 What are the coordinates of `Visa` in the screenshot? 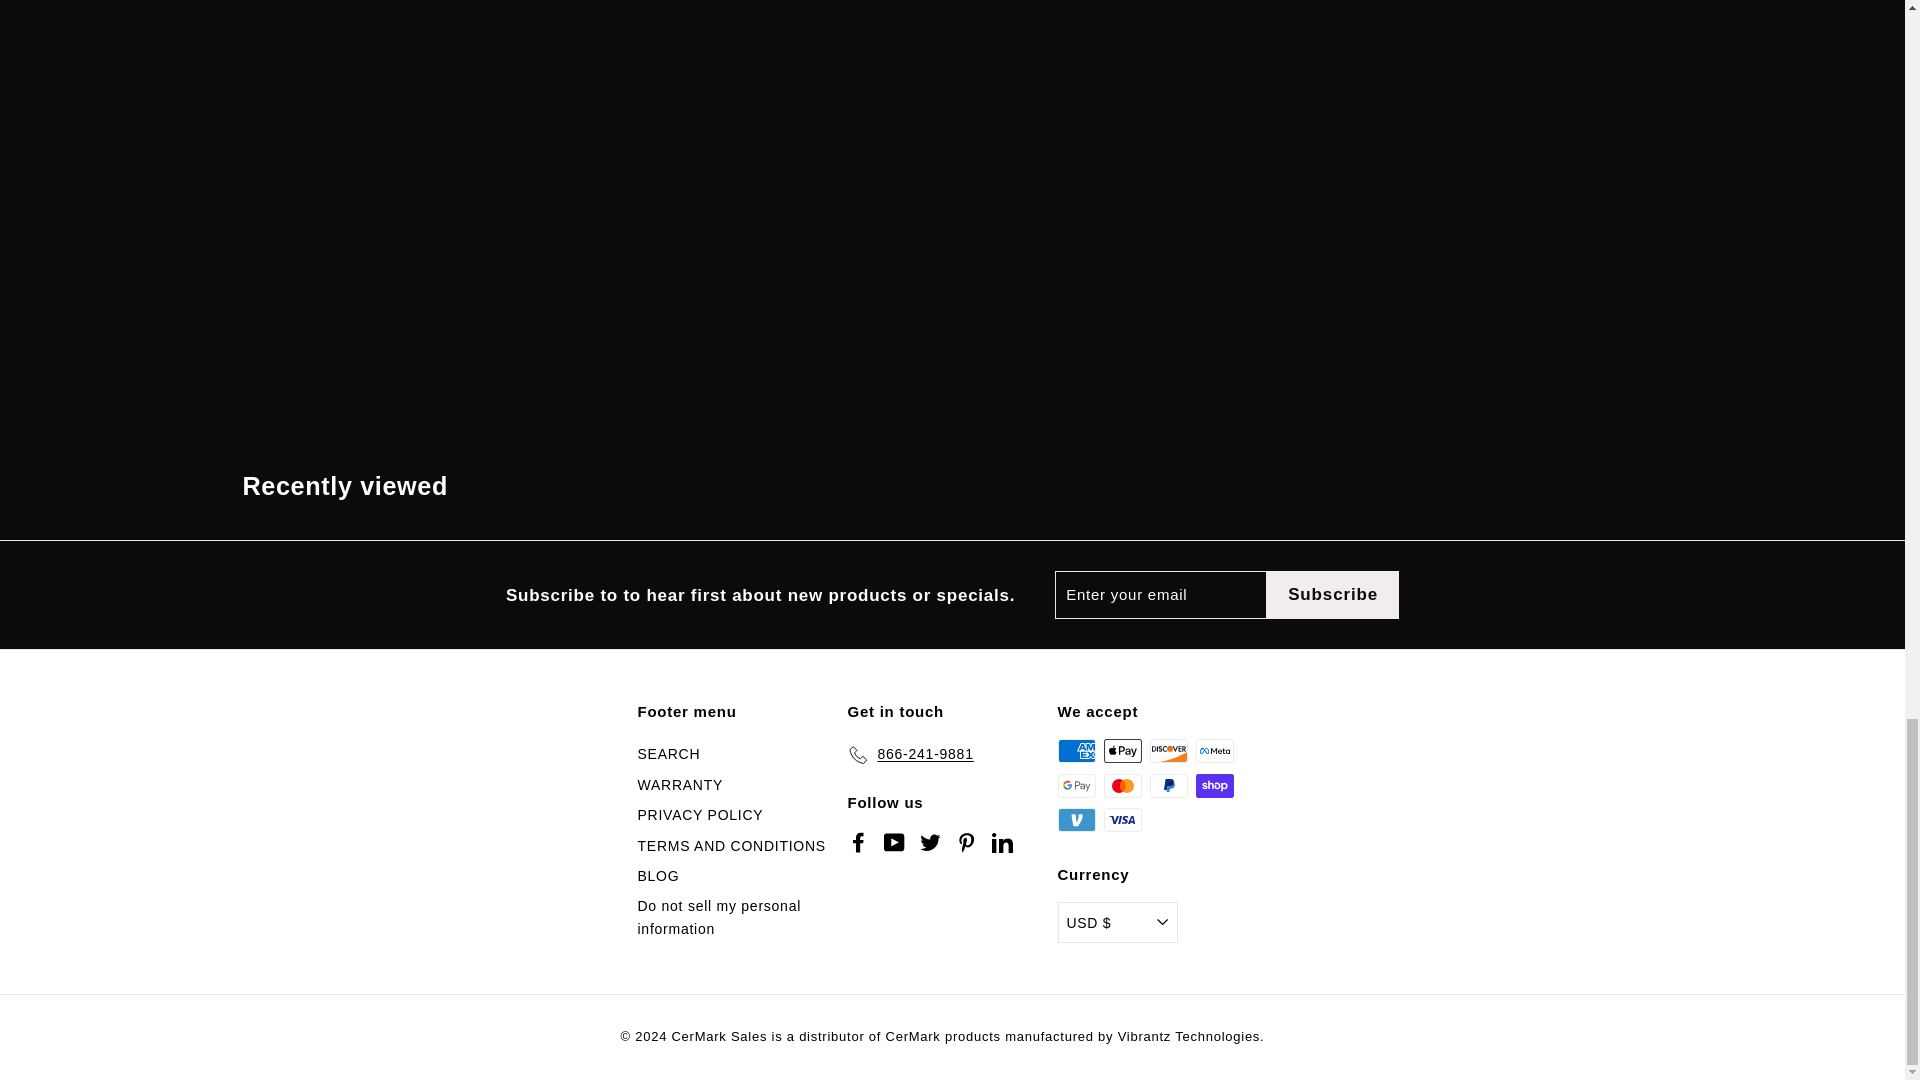 It's located at (1123, 819).